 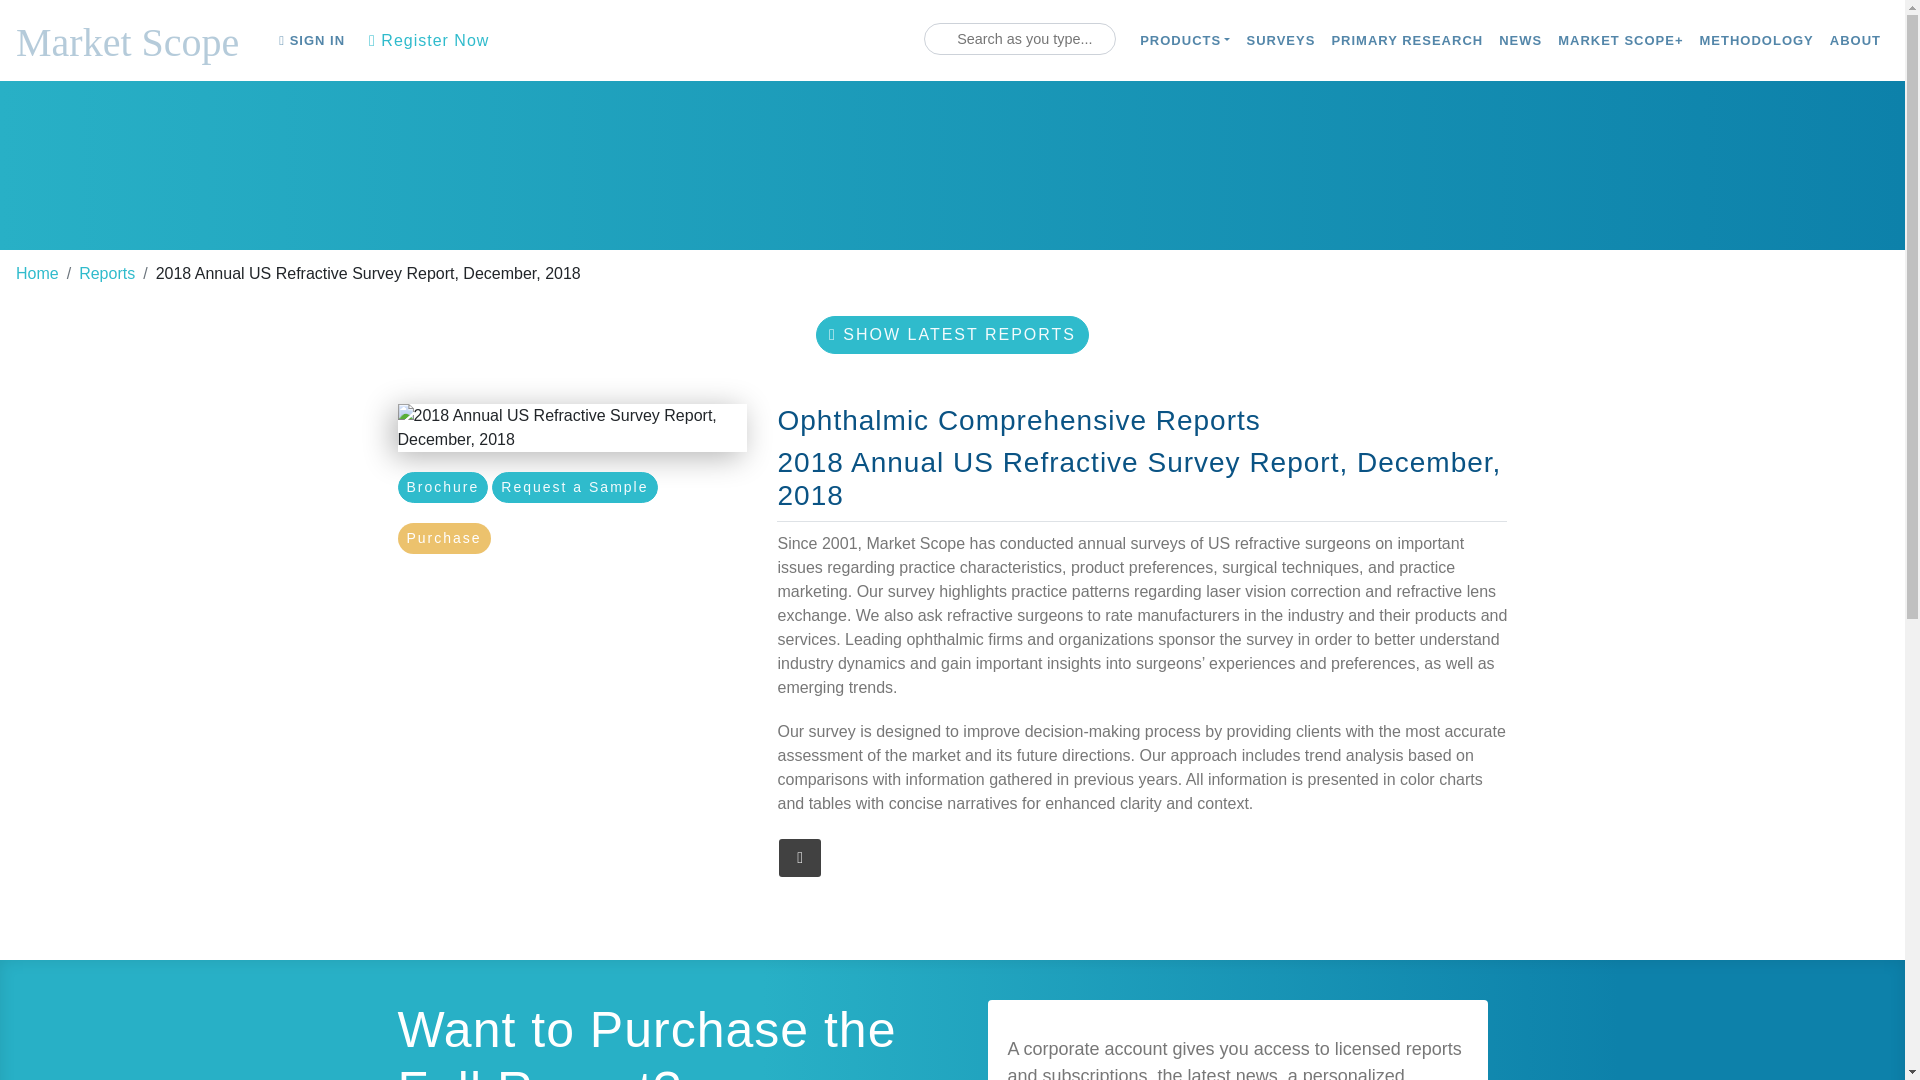 I want to click on PRODUCTS, so click(x=1185, y=40).